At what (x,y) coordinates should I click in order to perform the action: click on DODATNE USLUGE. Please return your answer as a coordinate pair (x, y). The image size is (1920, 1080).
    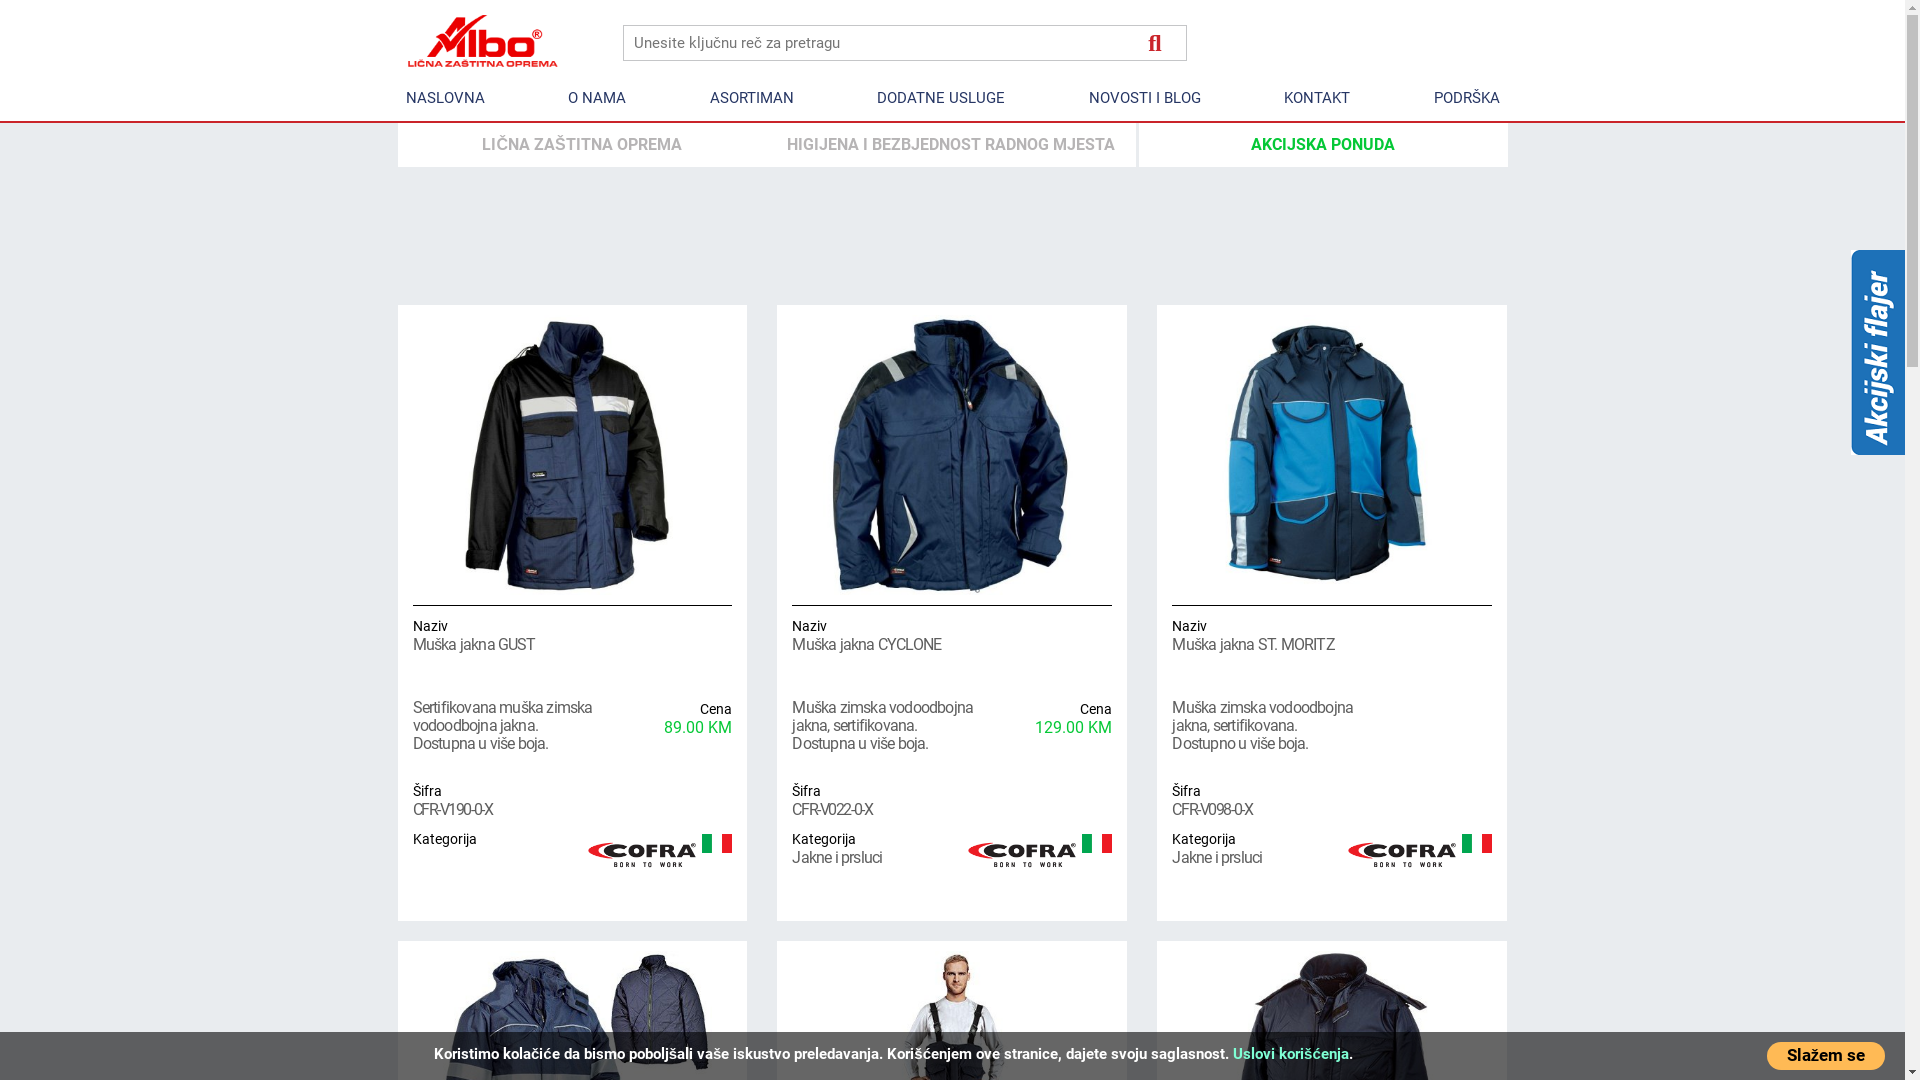
    Looking at the image, I should click on (941, 98).